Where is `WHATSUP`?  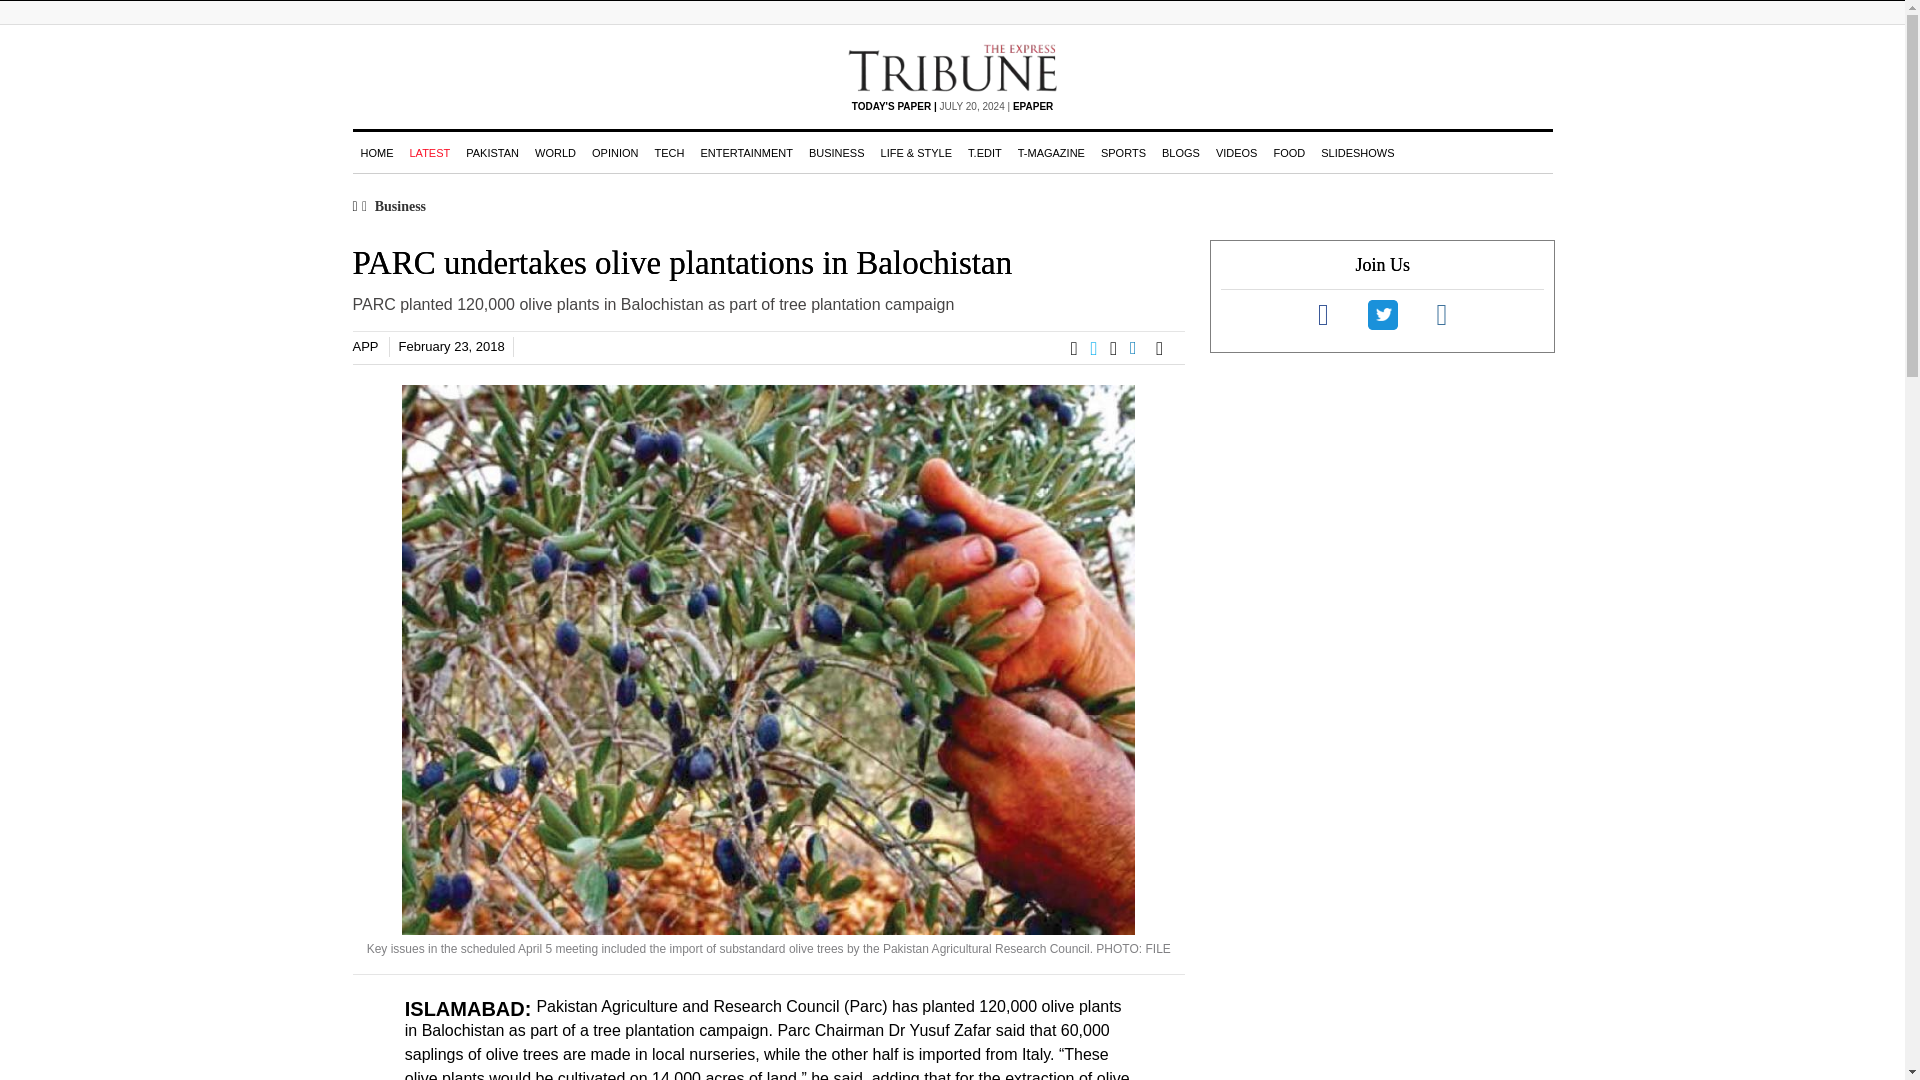 WHATSUP is located at coordinates (1120, 348).